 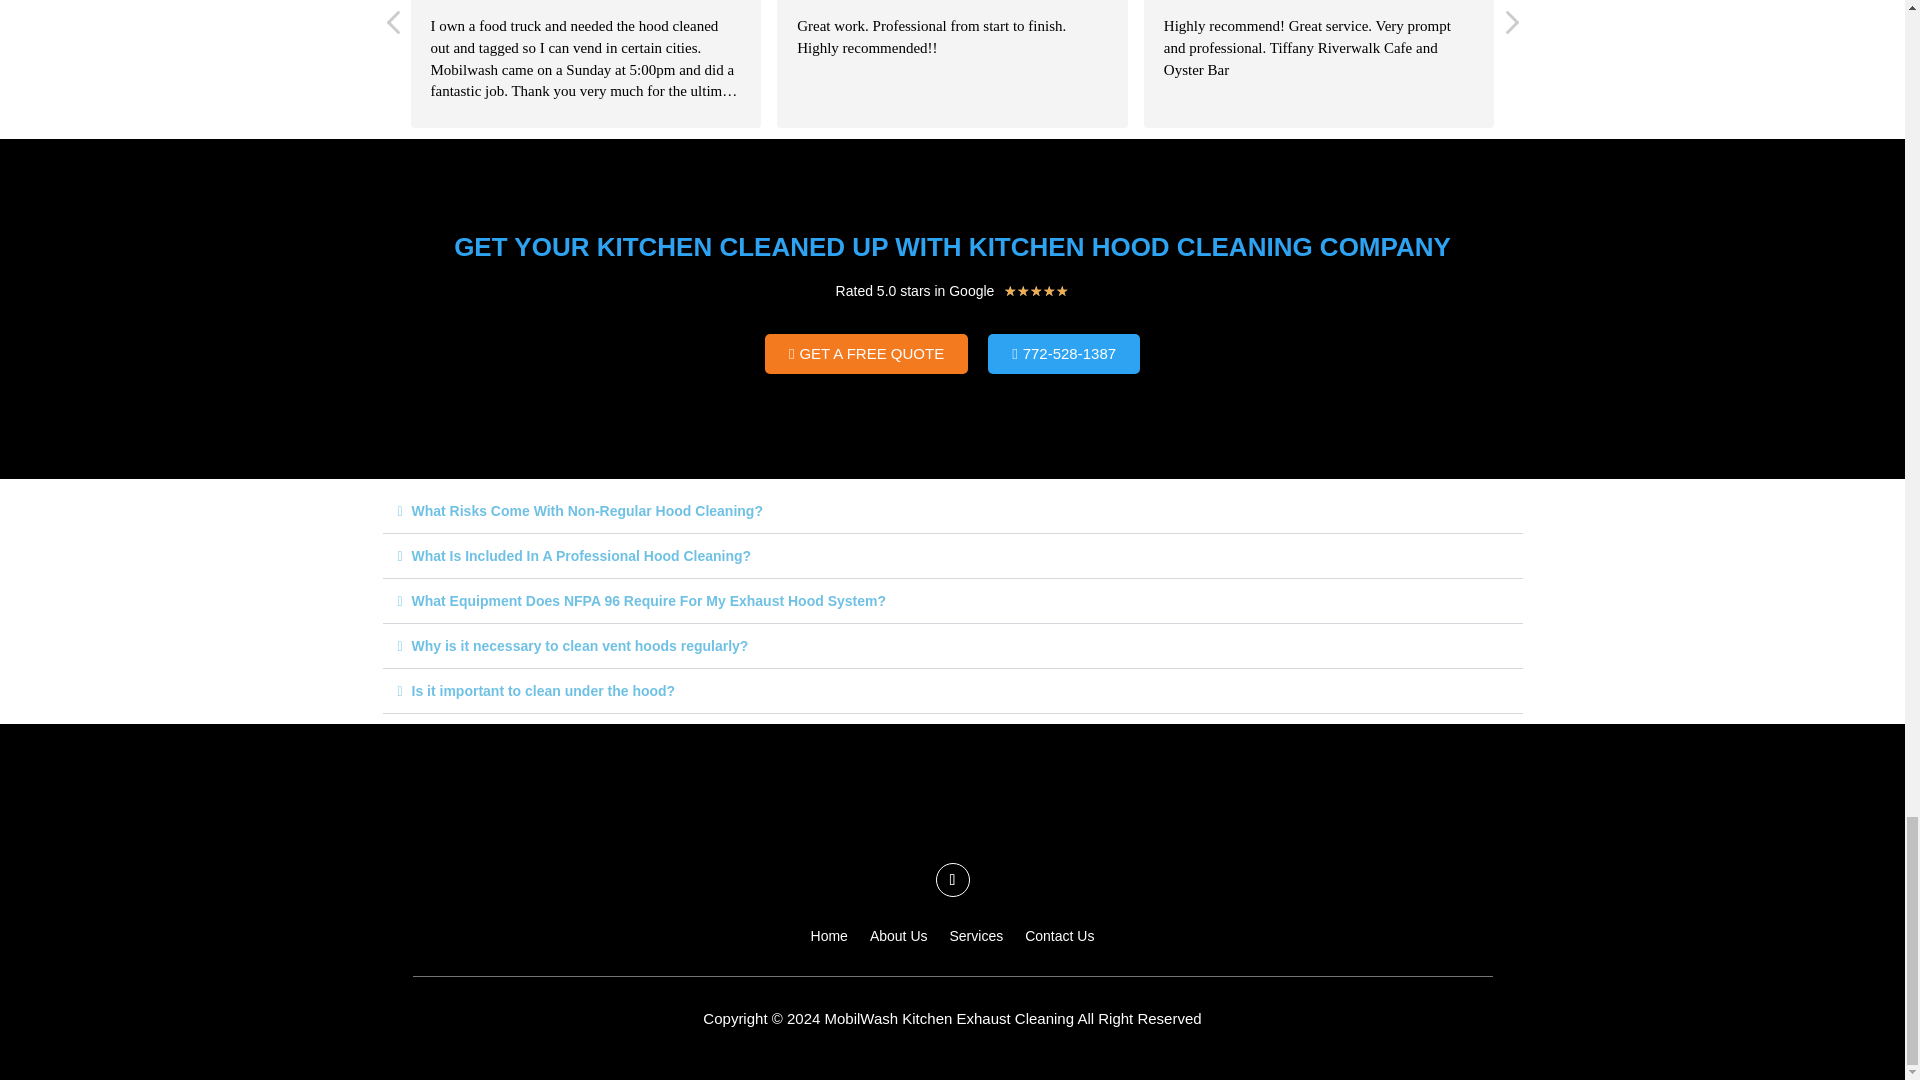 I want to click on About Us, so click(x=898, y=940).